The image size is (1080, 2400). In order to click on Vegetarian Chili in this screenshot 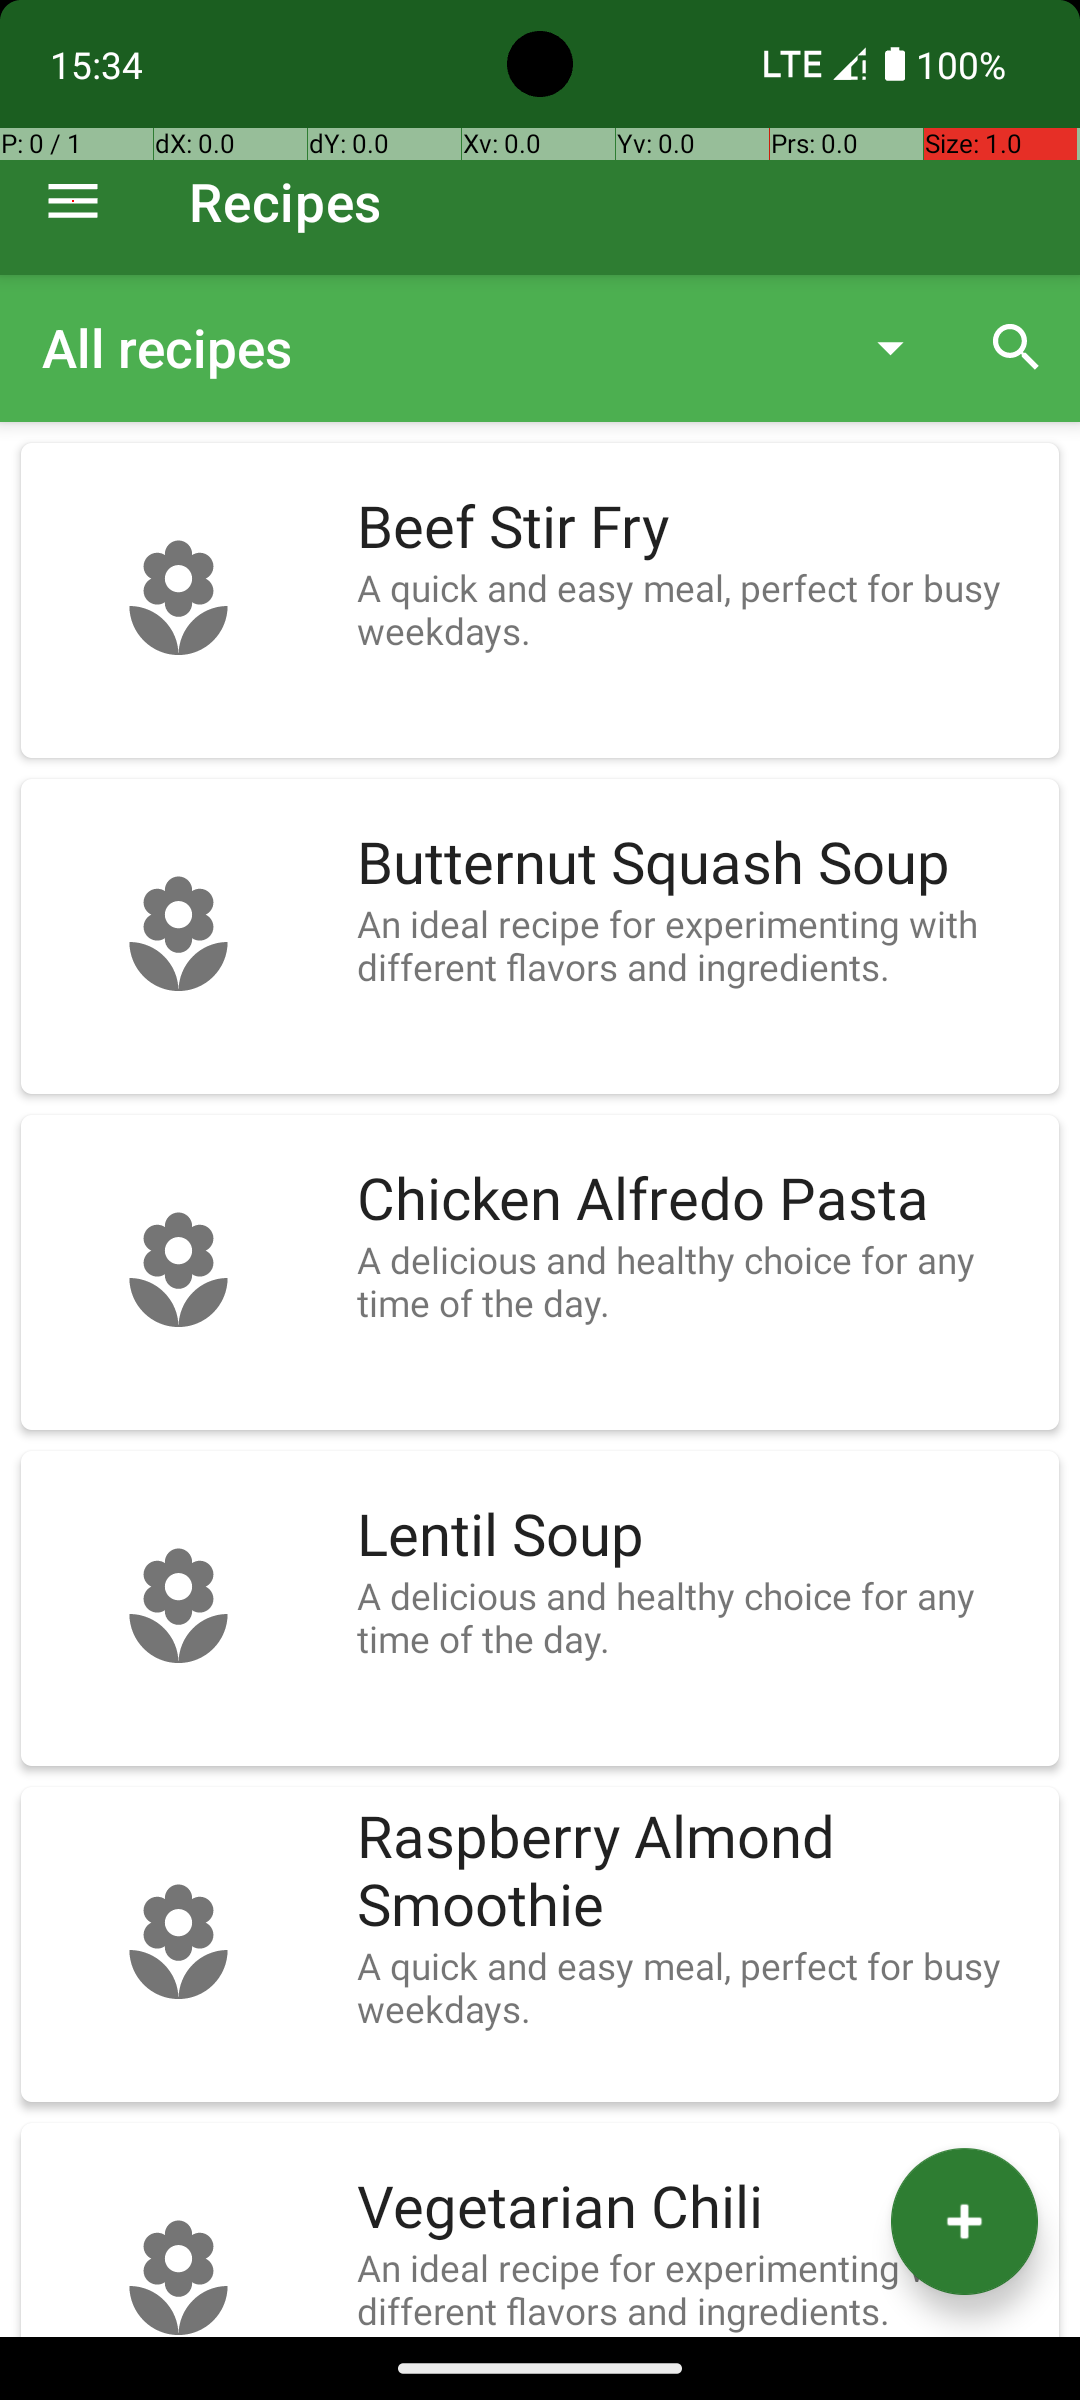, I will do `click(698, 2208)`.